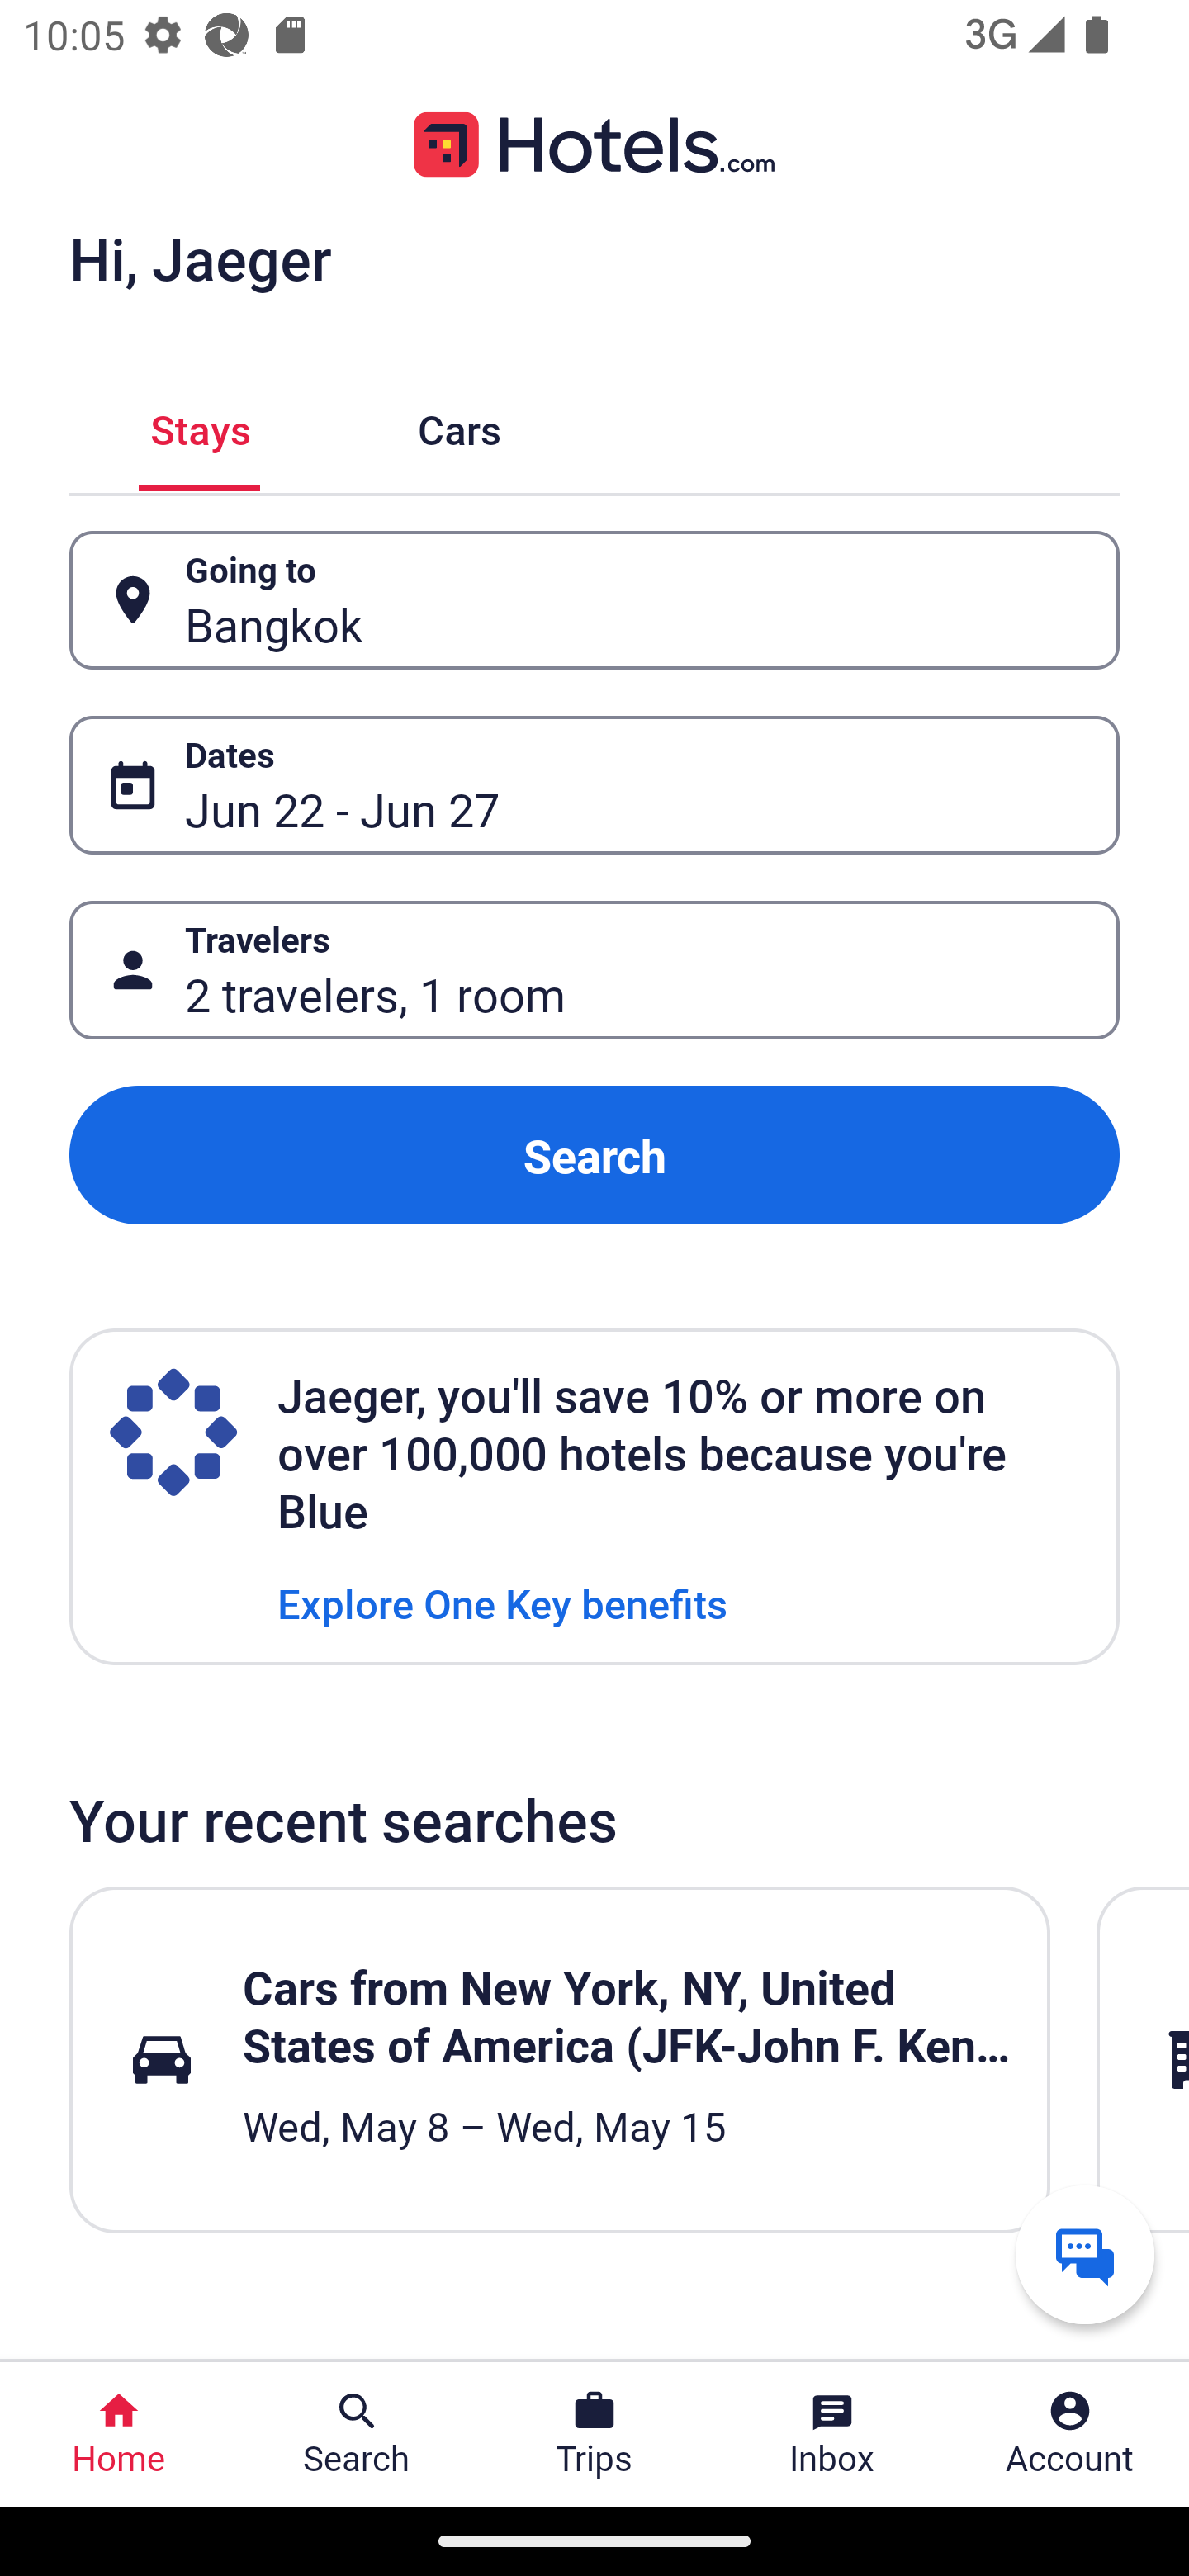 This screenshot has height=2576, width=1189. I want to click on Travelers Button 2 travelers, 1 room, so click(594, 971).